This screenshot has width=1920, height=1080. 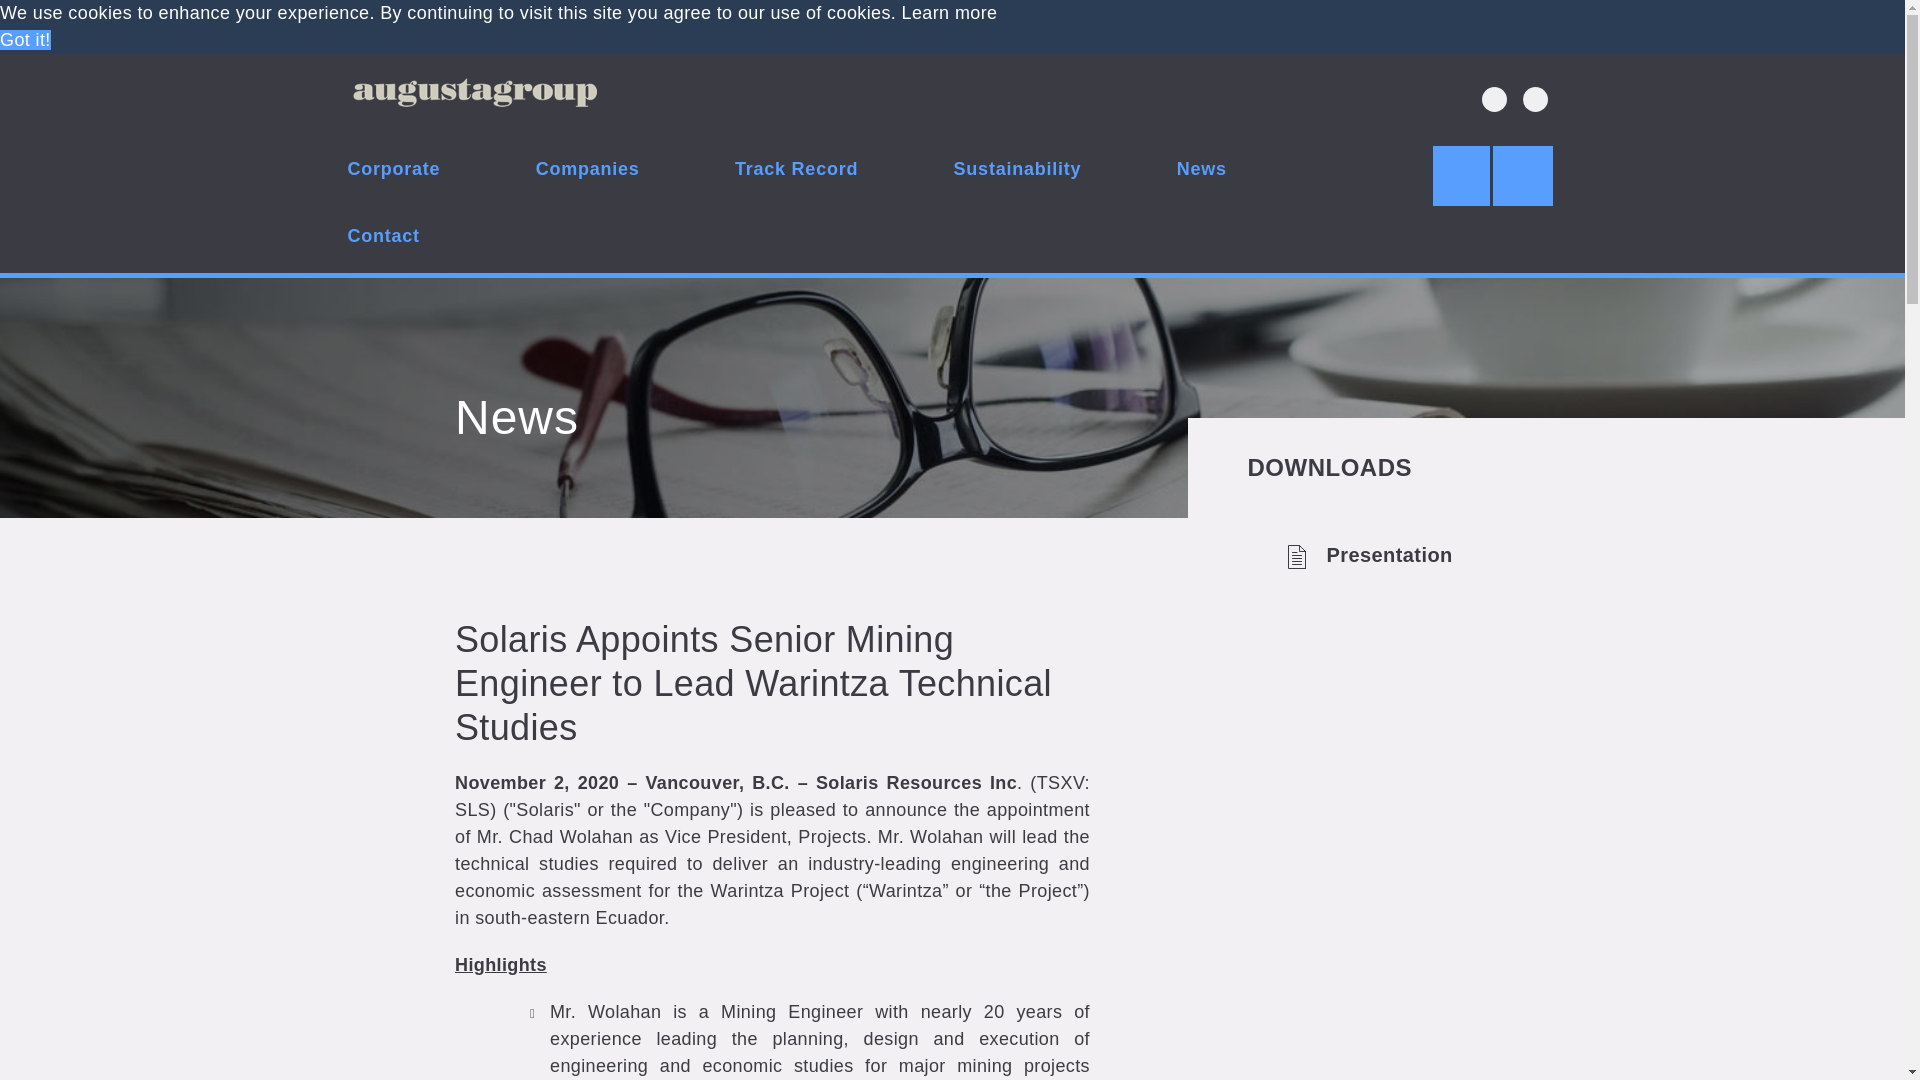 What do you see at coordinates (796, 172) in the screenshot?
I see `Track Record` at bounding box center [796, 172].